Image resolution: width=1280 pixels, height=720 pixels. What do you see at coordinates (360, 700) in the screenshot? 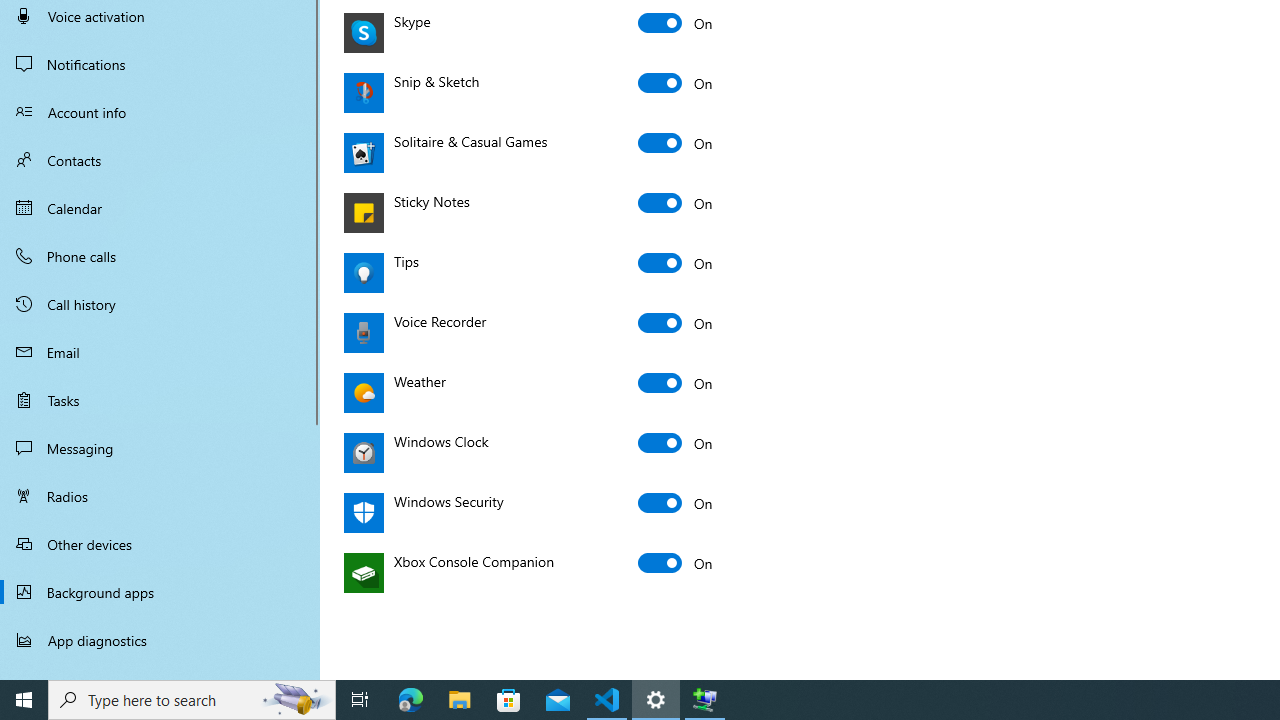
I see `Task View` at bounding box center [360, 700].